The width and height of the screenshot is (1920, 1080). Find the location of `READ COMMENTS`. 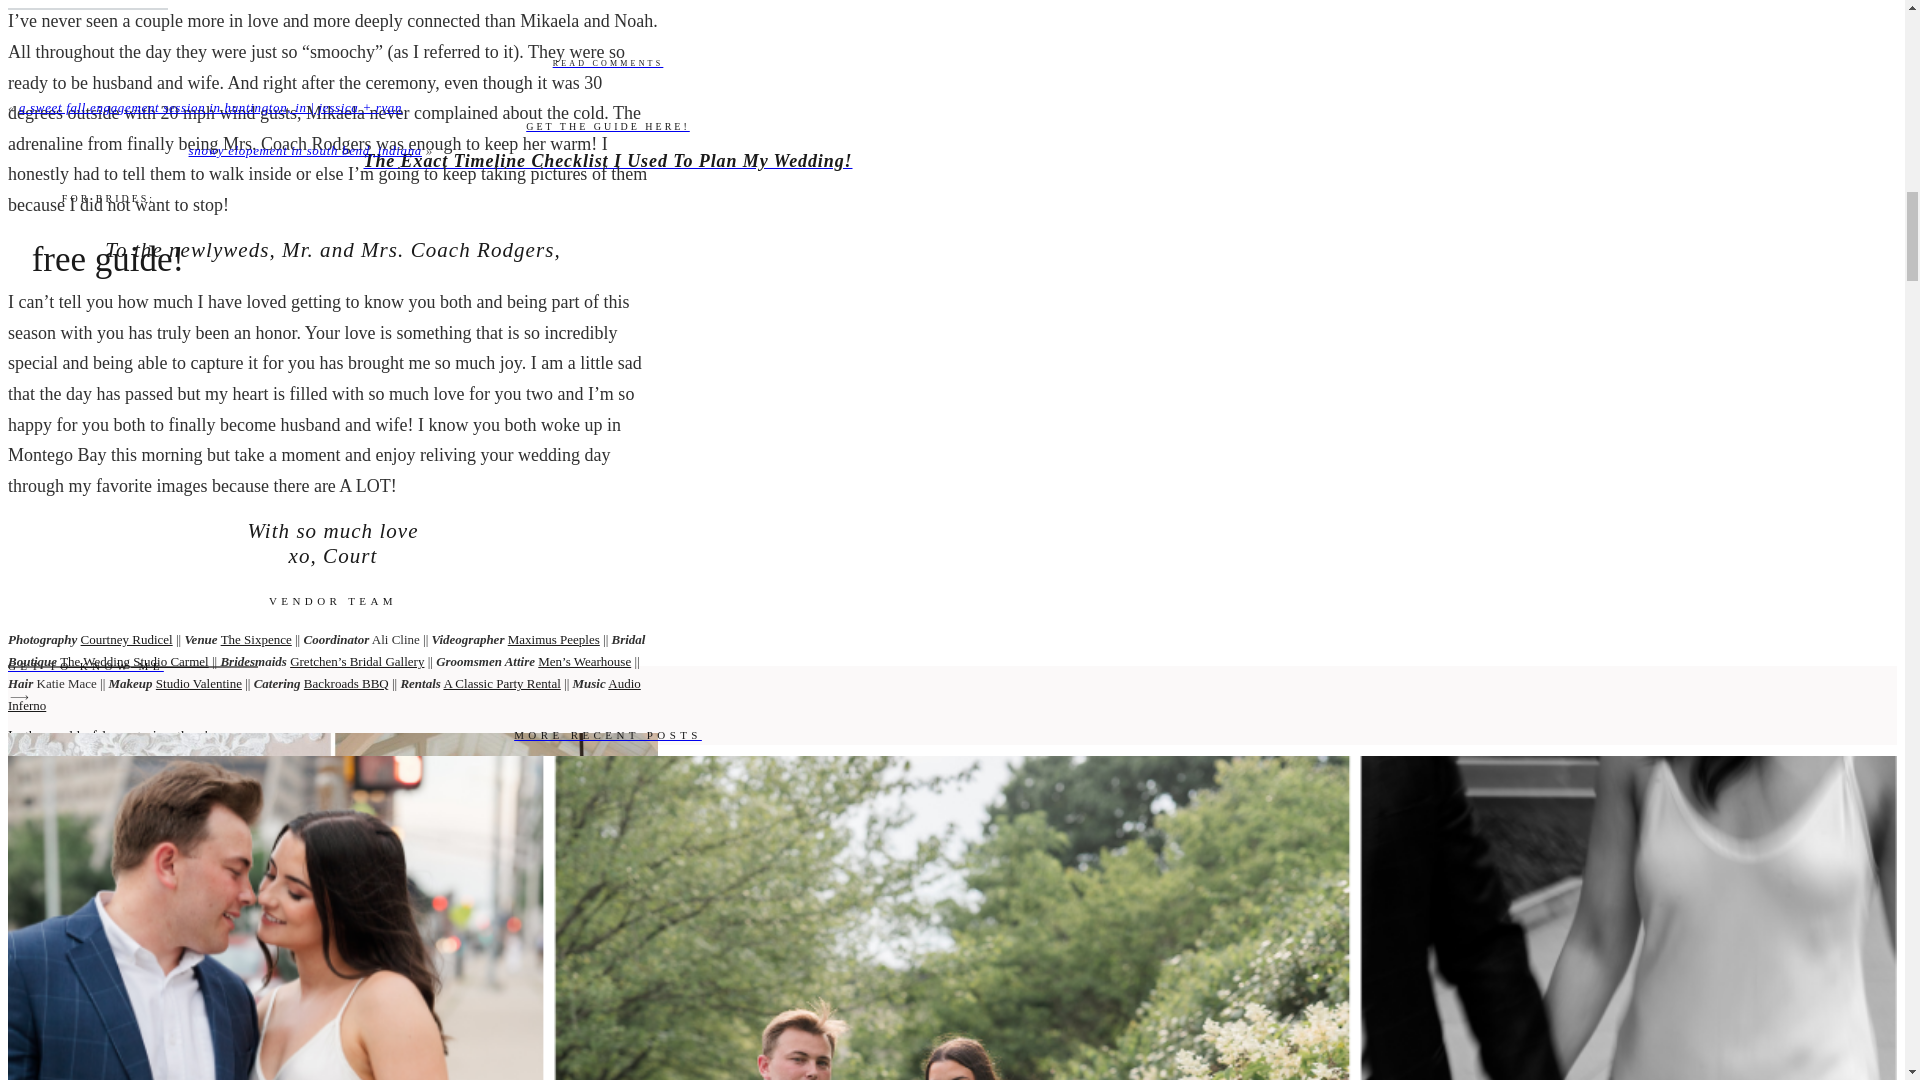

READ COMMENTS is located at coordinates (607, 63).